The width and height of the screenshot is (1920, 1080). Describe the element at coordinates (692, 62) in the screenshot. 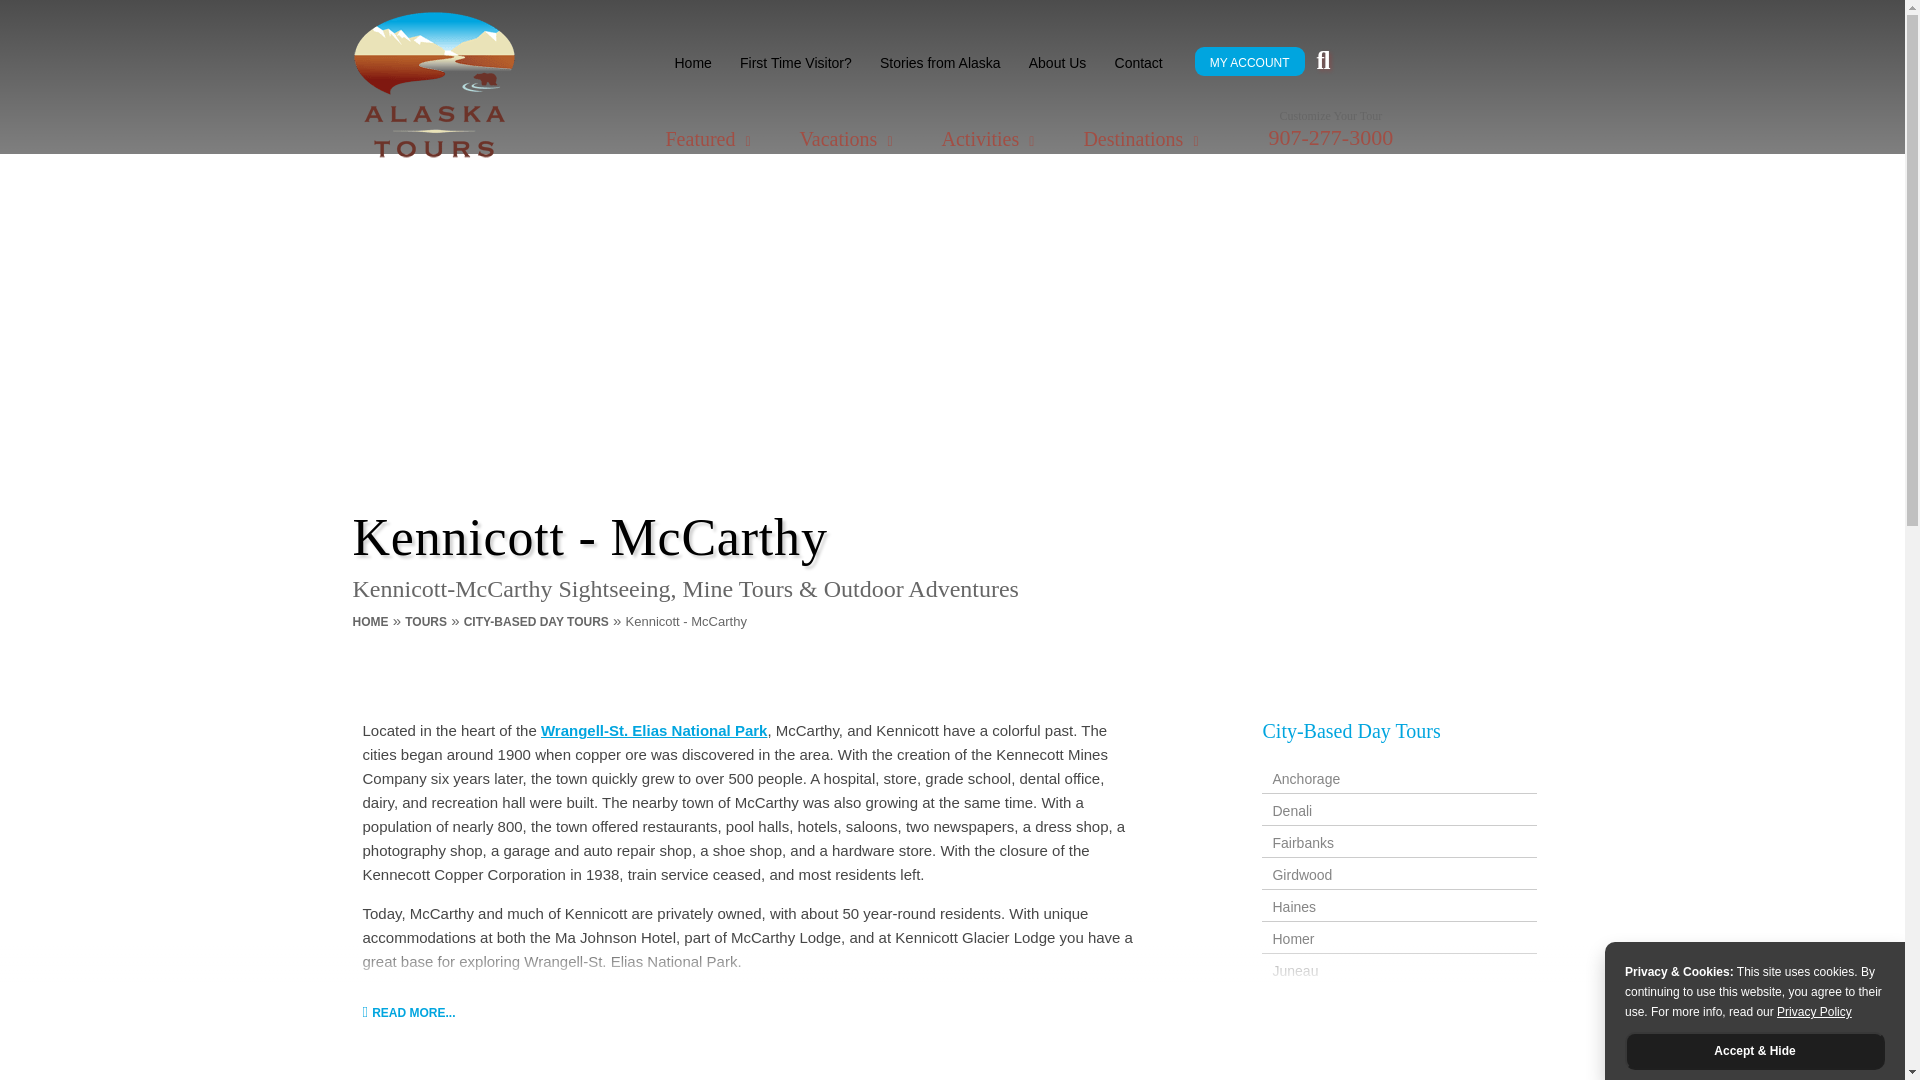

I see `Home` at that location.